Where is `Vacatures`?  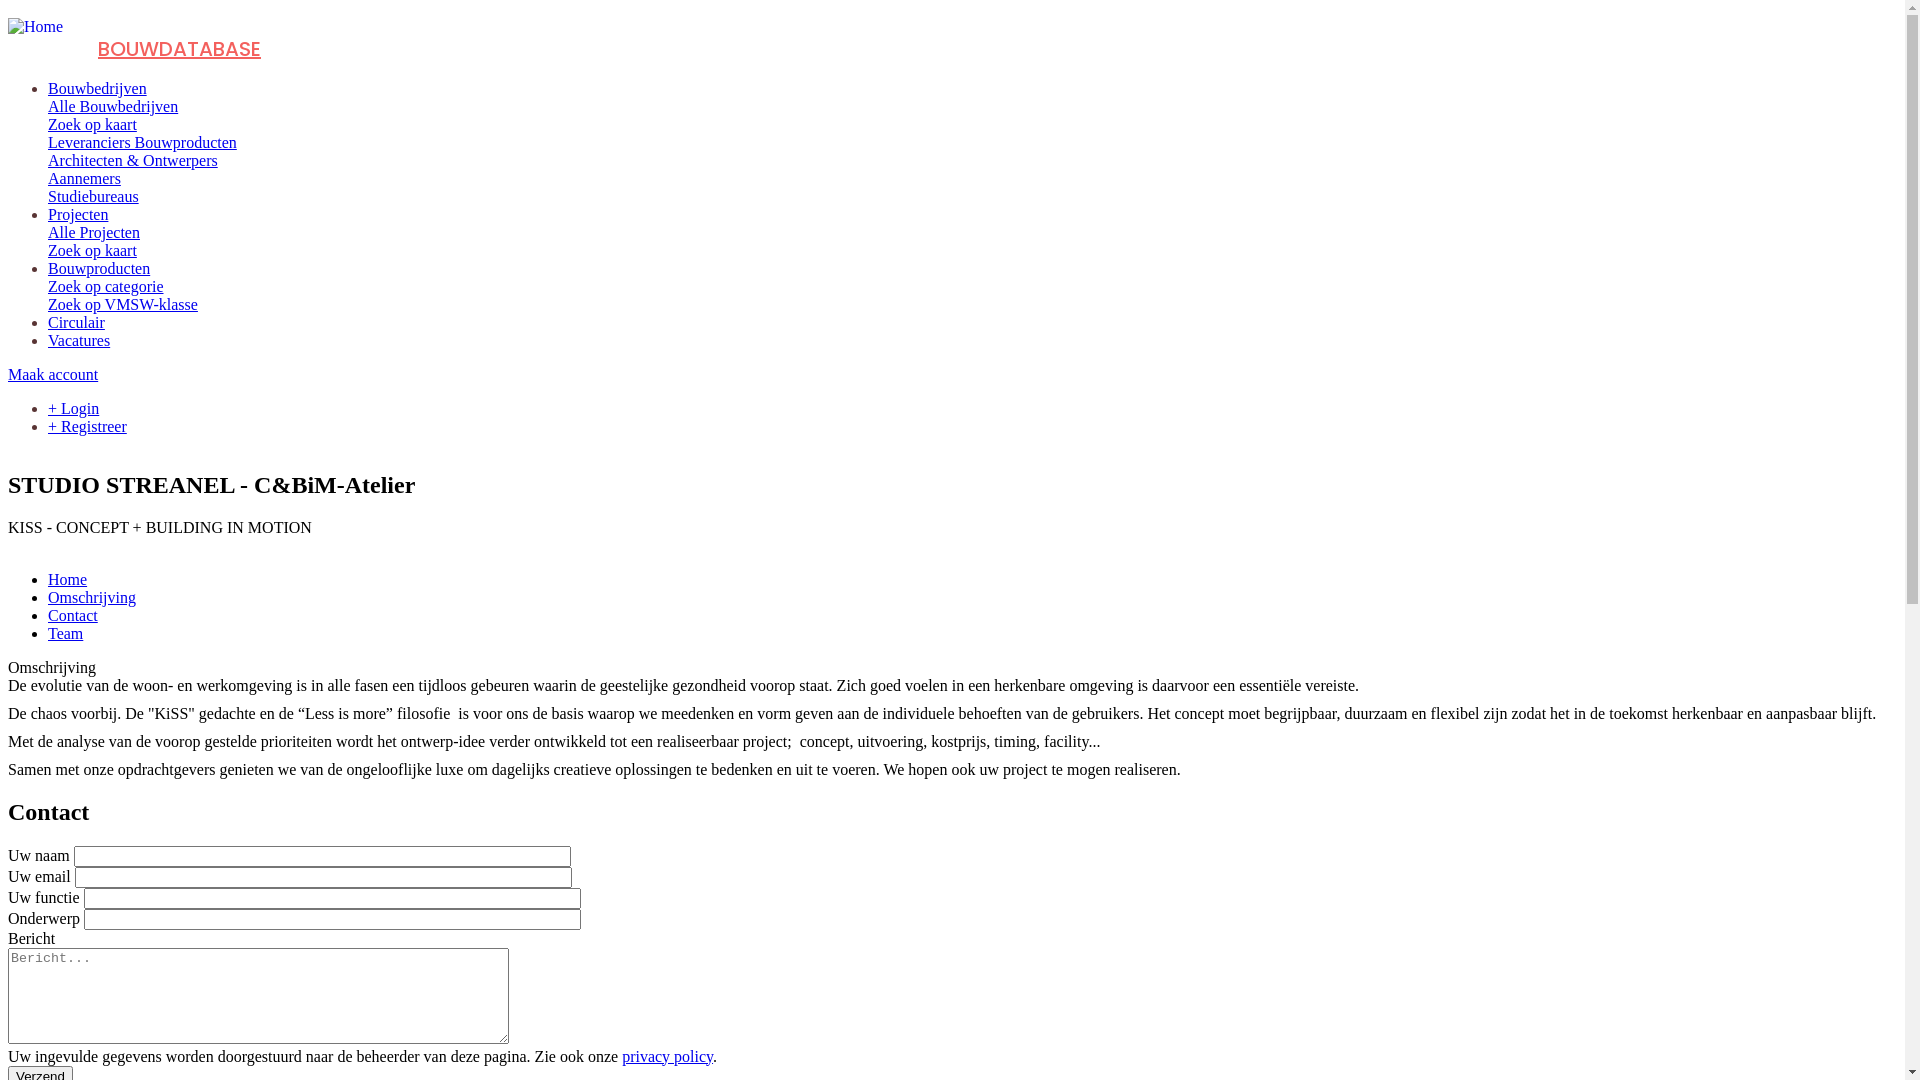
Vacatures is located at coordinates (79, 340).